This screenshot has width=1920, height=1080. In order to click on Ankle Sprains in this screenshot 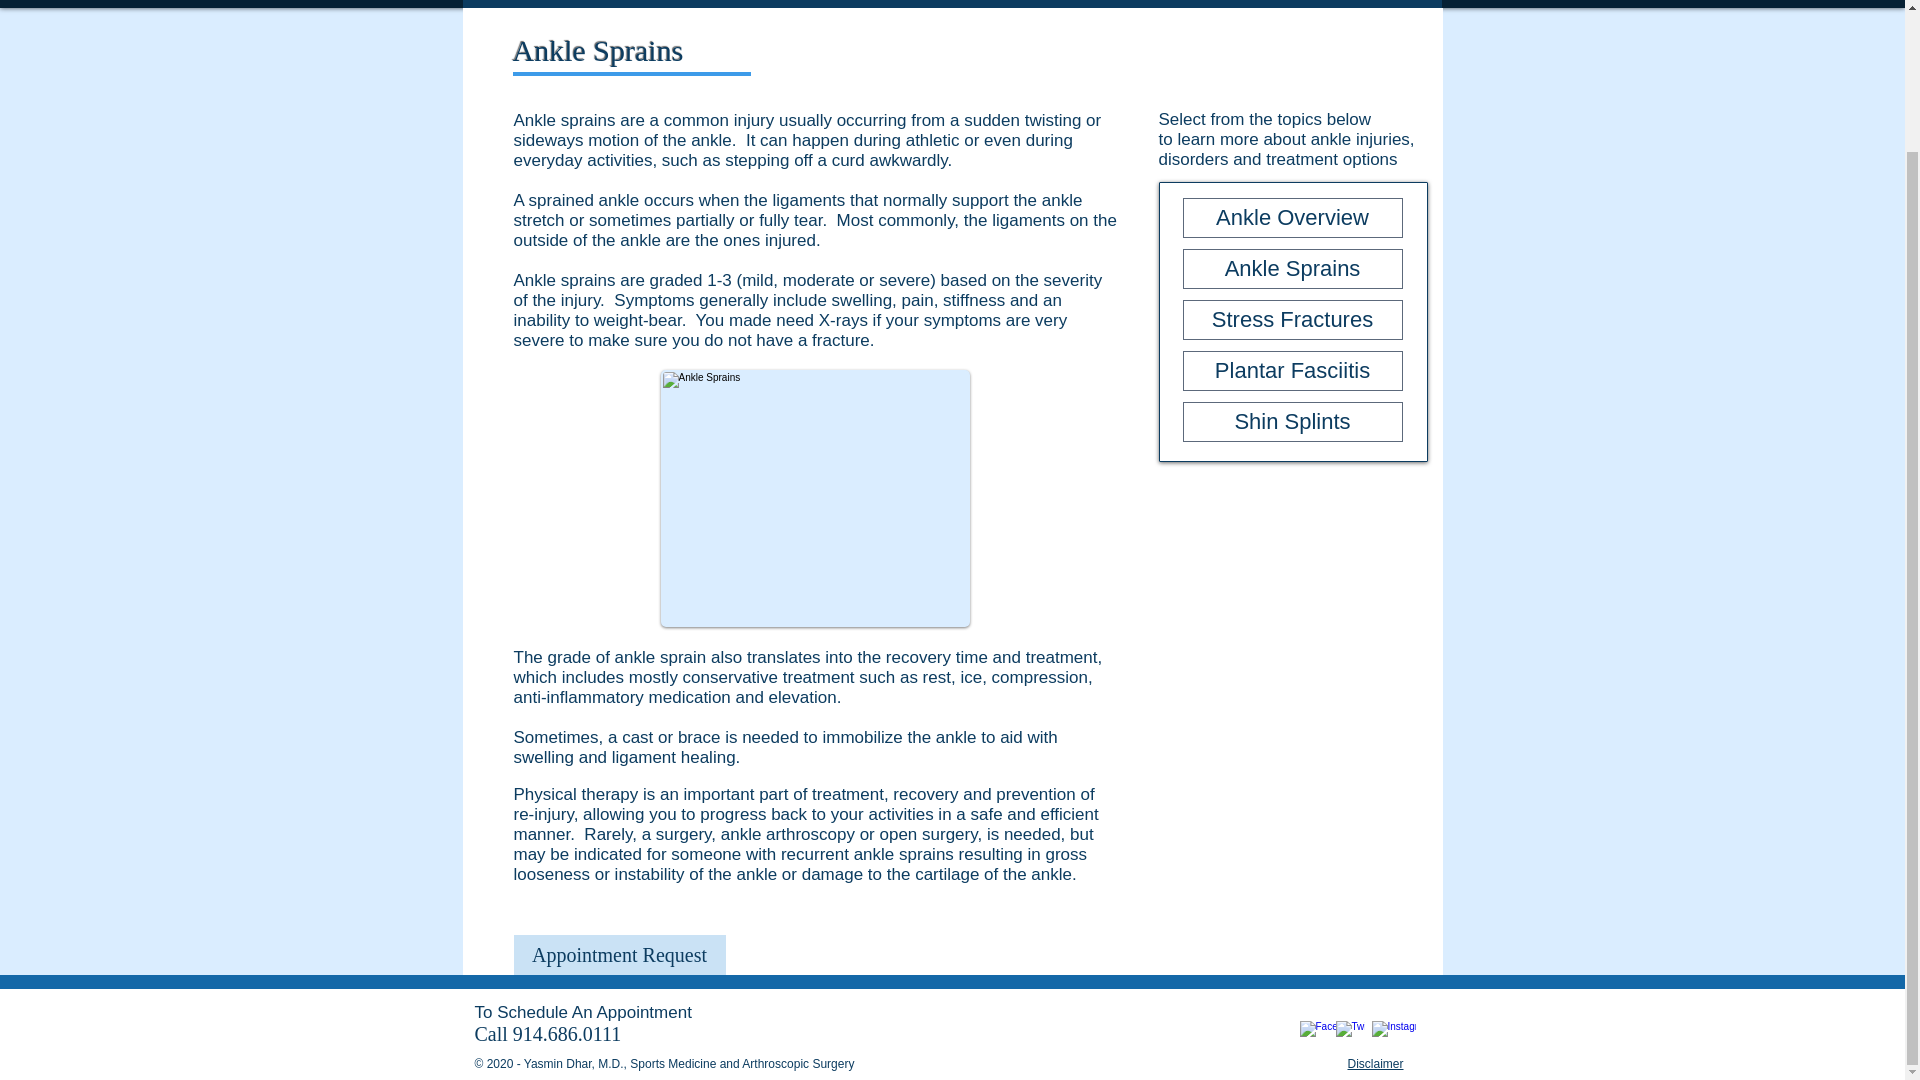, I will do `click(814, 498)`.